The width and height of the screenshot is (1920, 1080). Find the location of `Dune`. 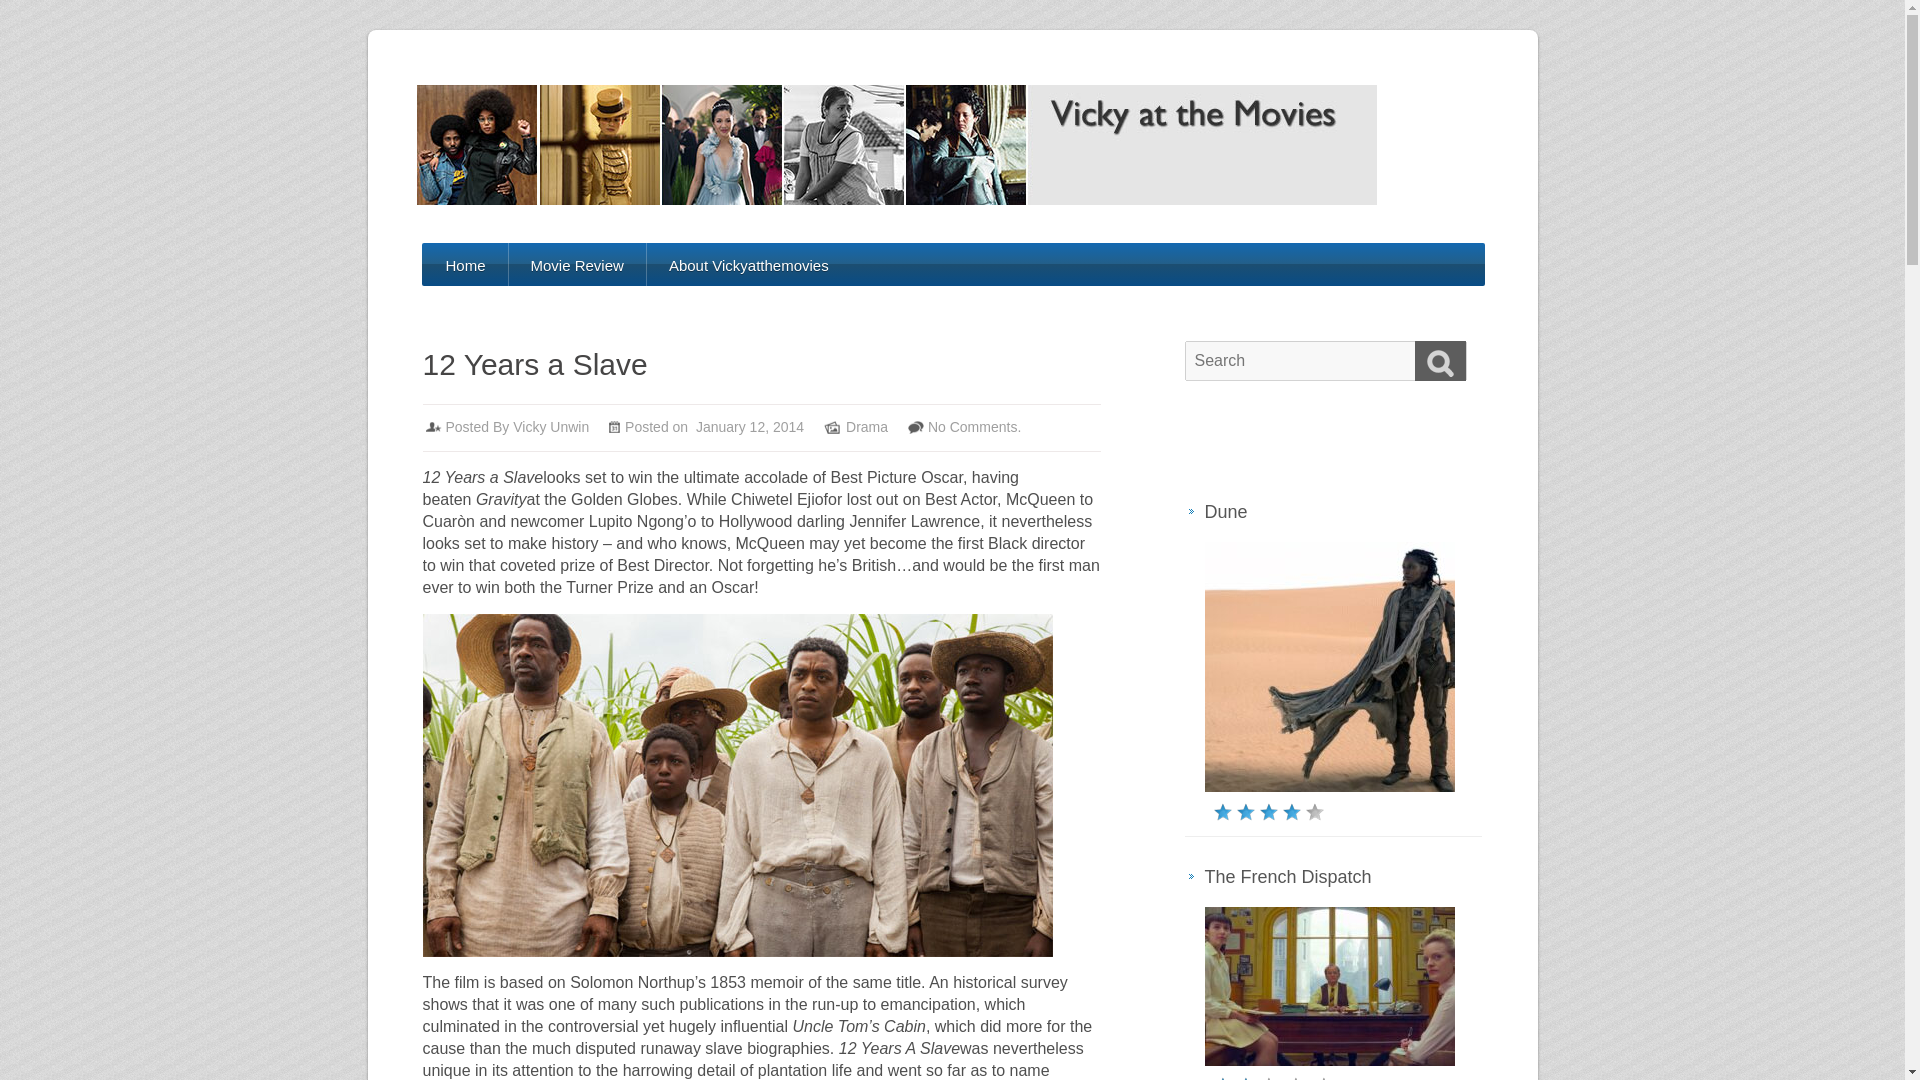

Dune is located at coordinates (1224, 512).